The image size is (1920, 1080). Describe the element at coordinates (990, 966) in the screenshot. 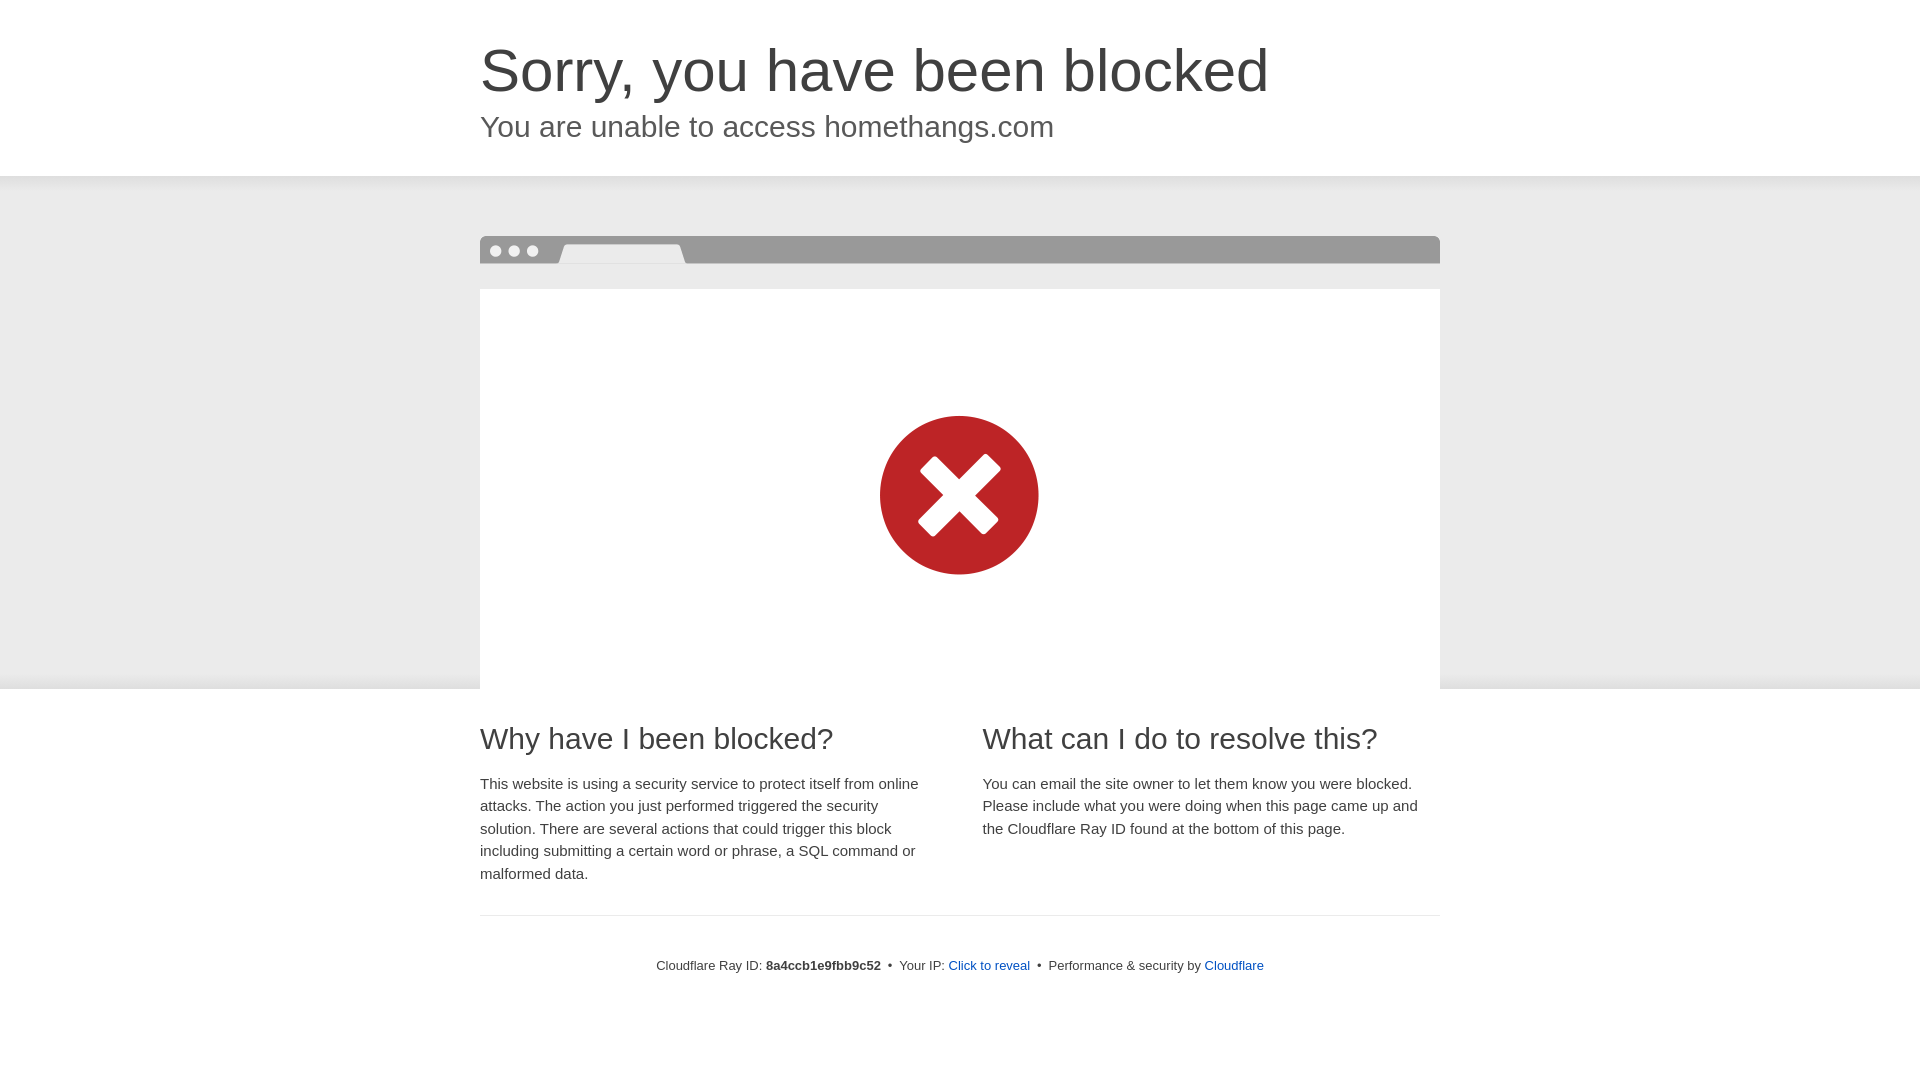

I see `Click to reveal` at that location.